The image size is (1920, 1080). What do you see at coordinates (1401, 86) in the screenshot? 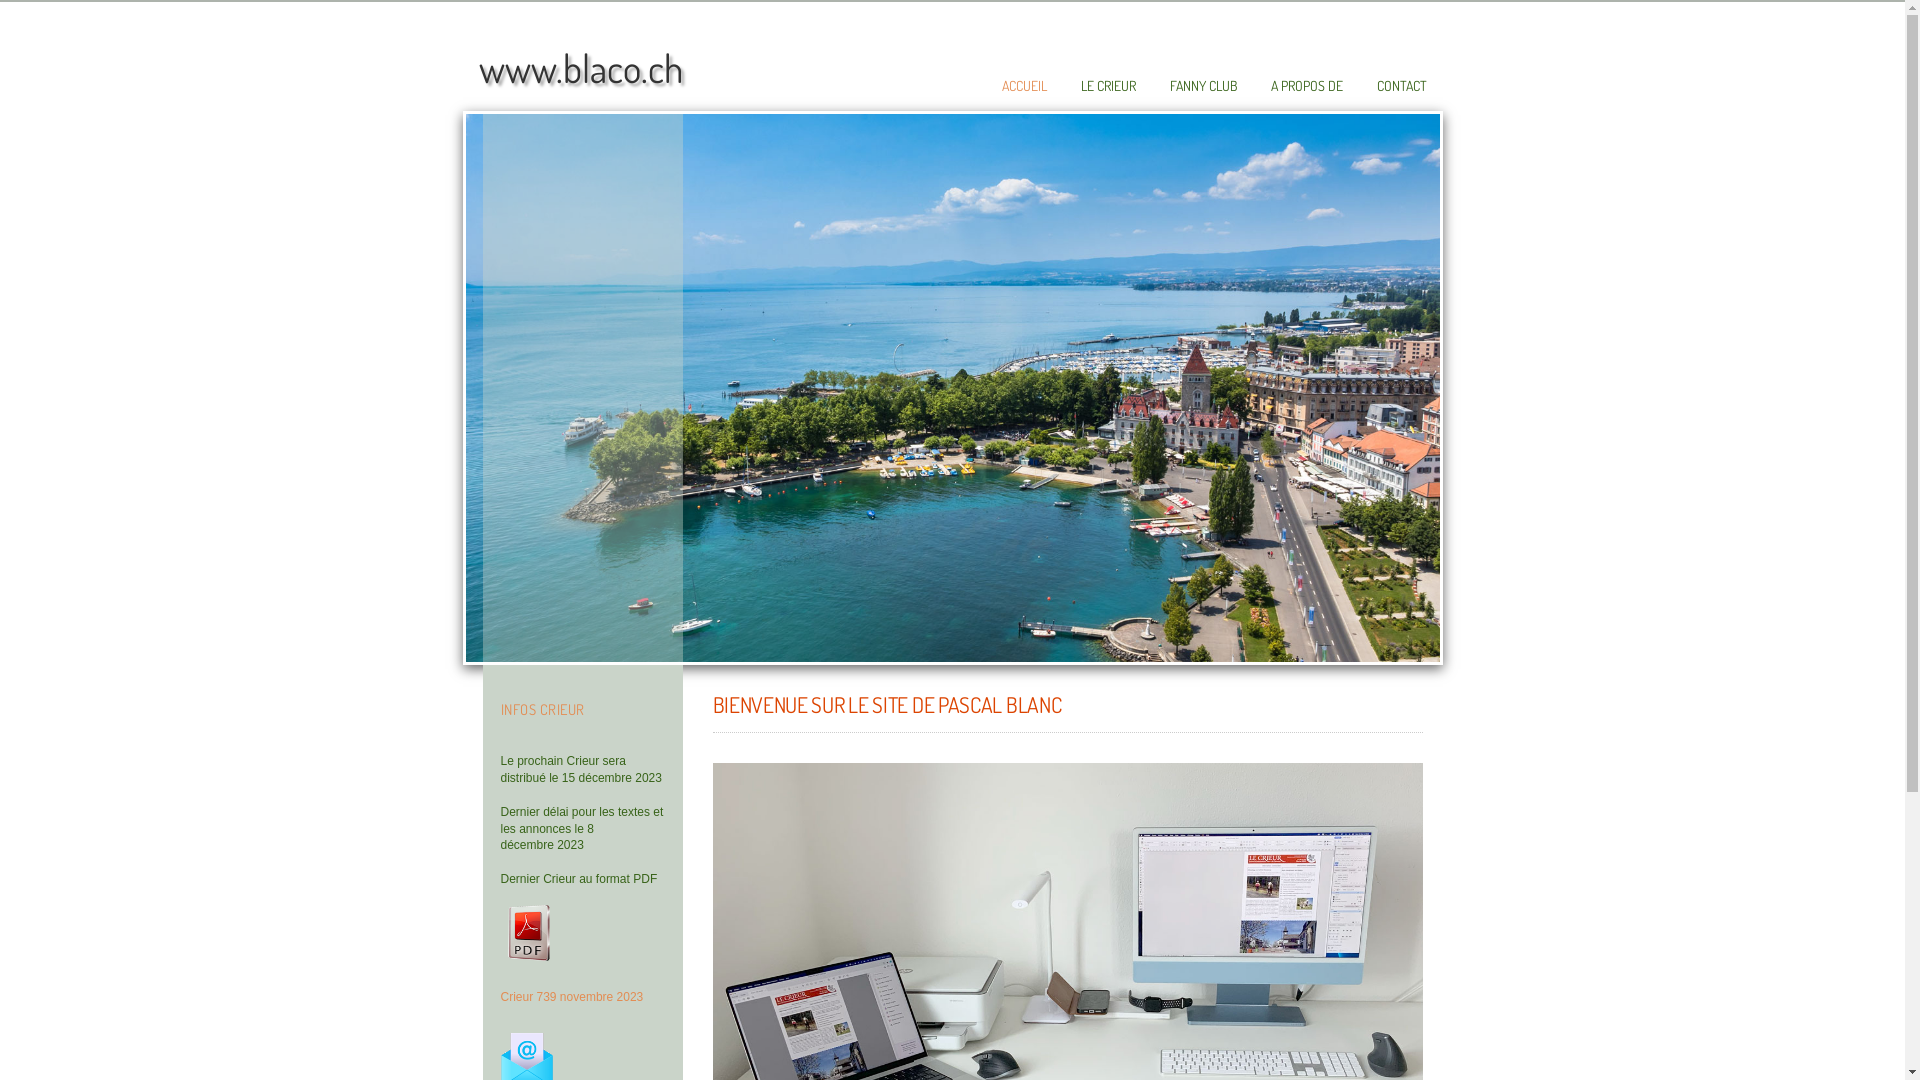
I see `CONTACT` at bounding box center [1401, 86].